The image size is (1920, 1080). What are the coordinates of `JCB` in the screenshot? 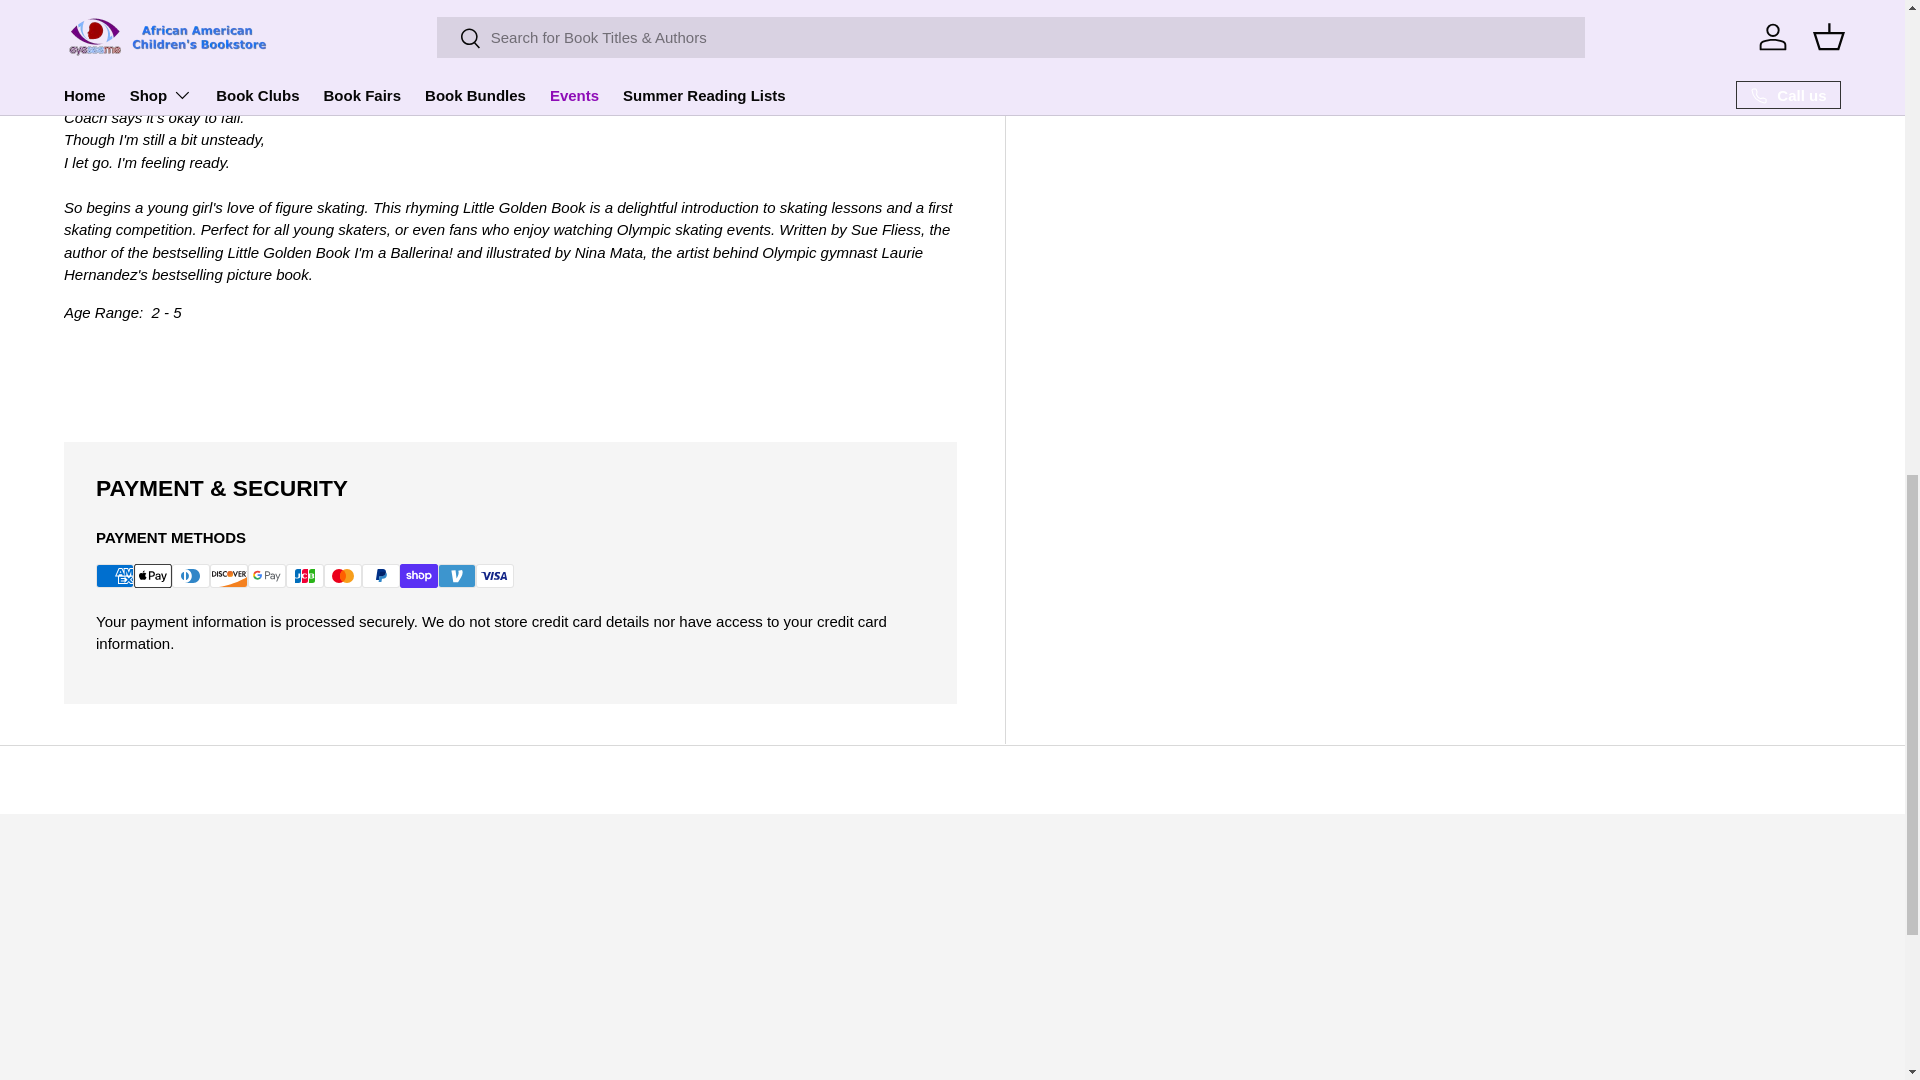 It's located at (305, 575).